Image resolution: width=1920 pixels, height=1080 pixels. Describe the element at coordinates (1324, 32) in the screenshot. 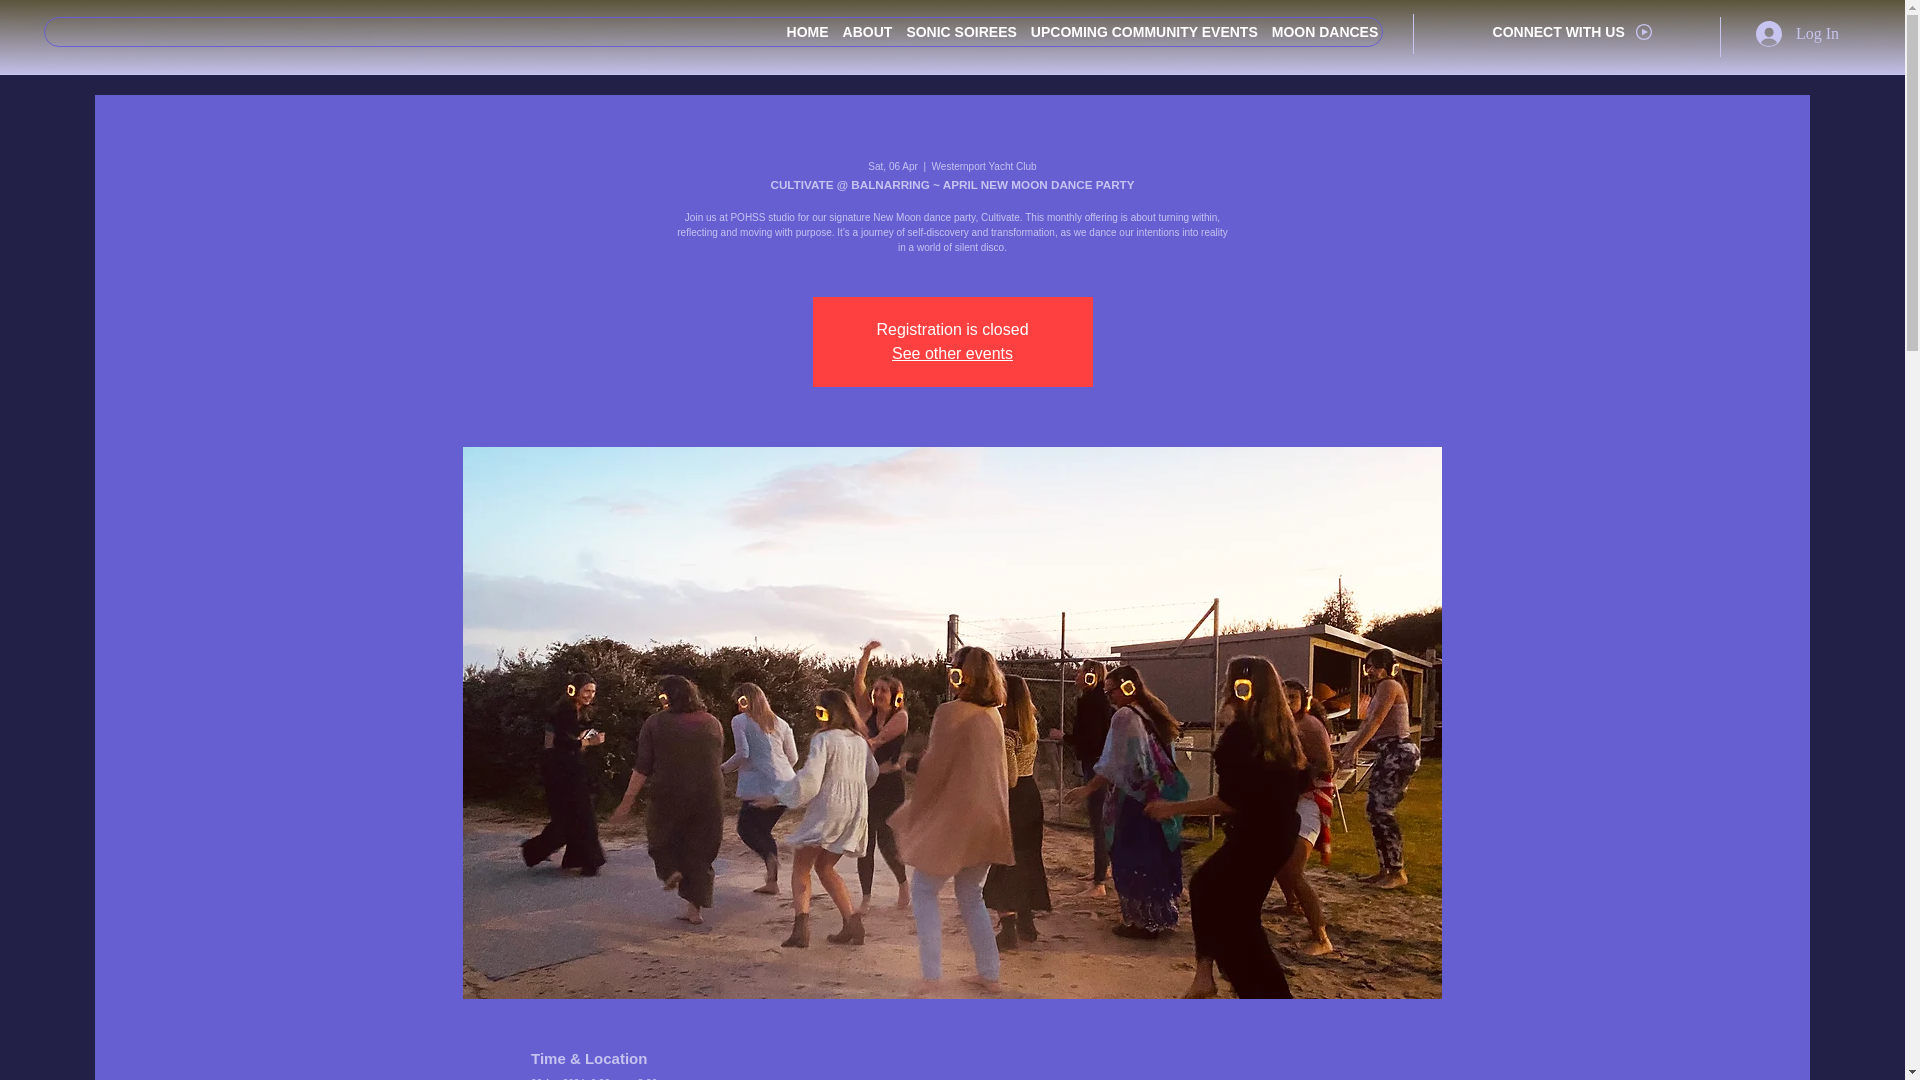

I see `MOON DANCES` at that location.